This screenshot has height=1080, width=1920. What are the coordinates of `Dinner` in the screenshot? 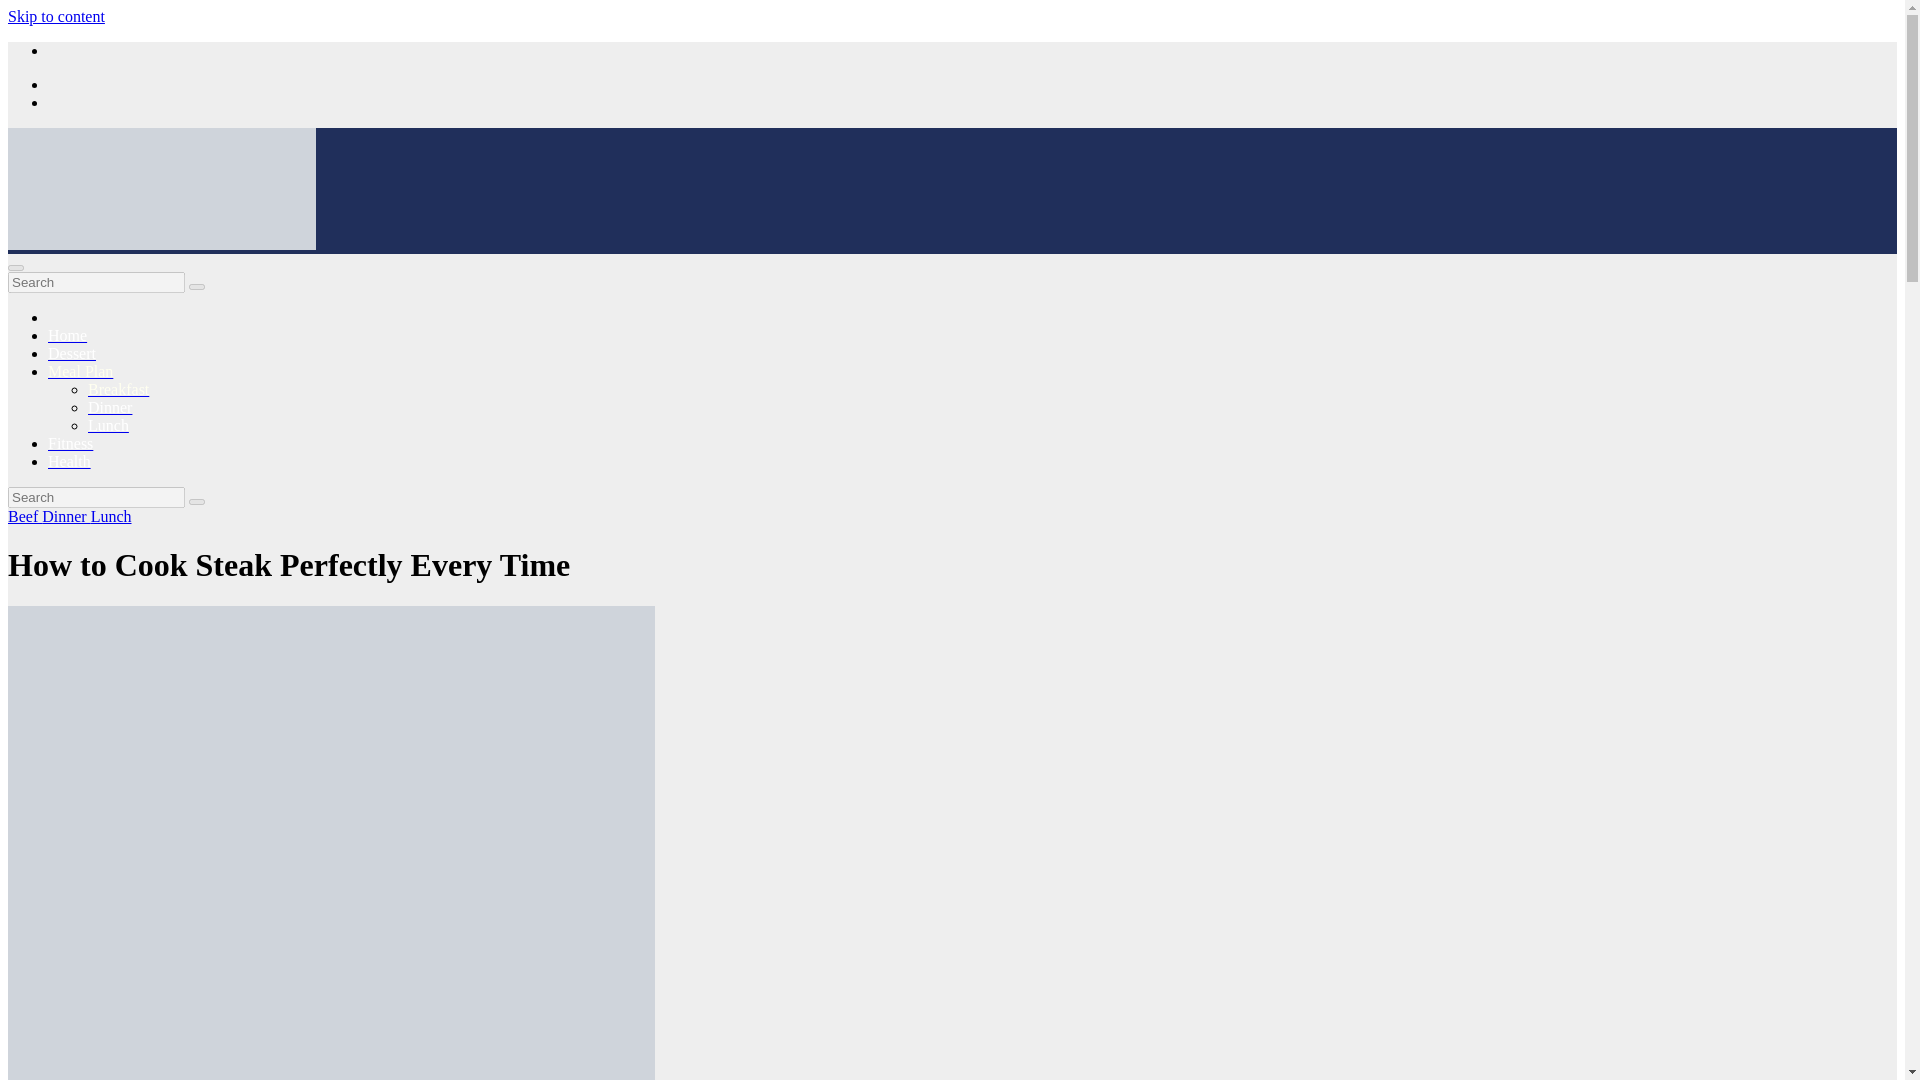 It's located at (66, 516).